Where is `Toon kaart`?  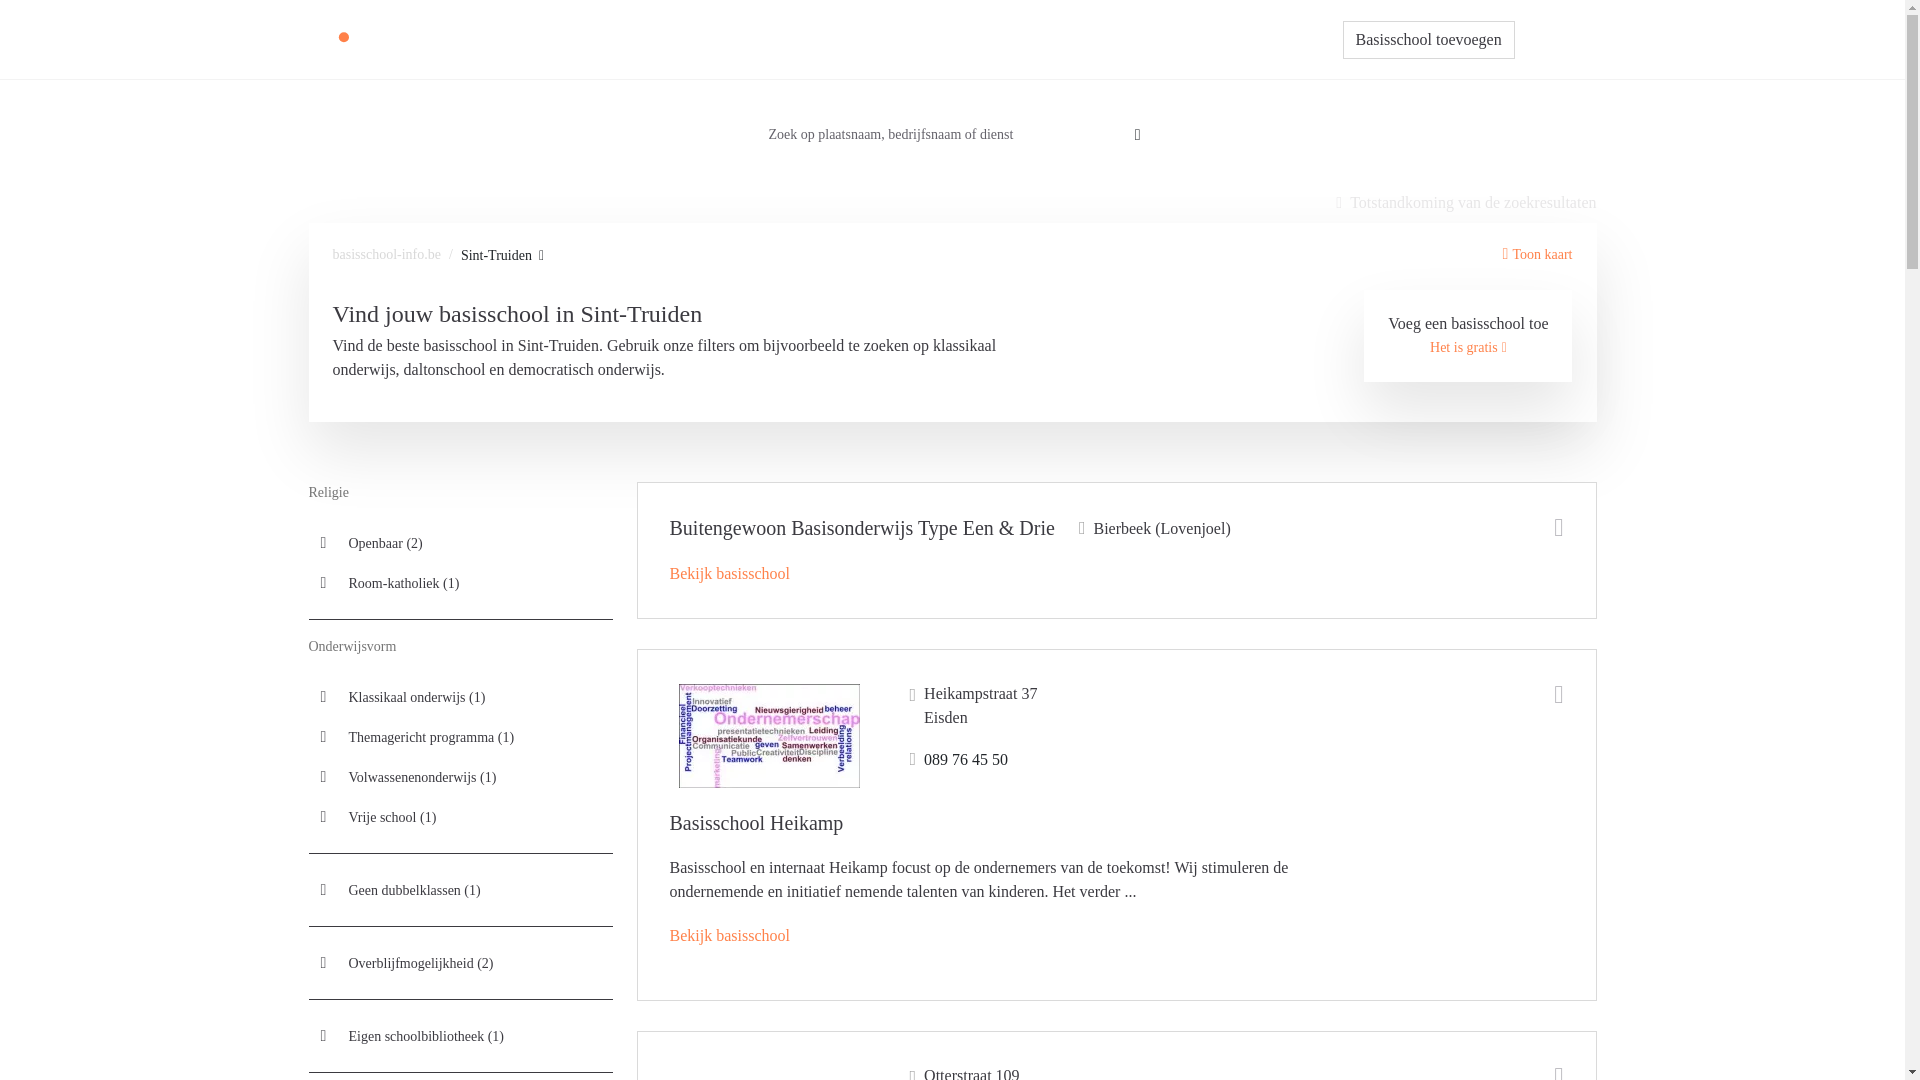 Toon kaart is located at coordinates (1538, 254).